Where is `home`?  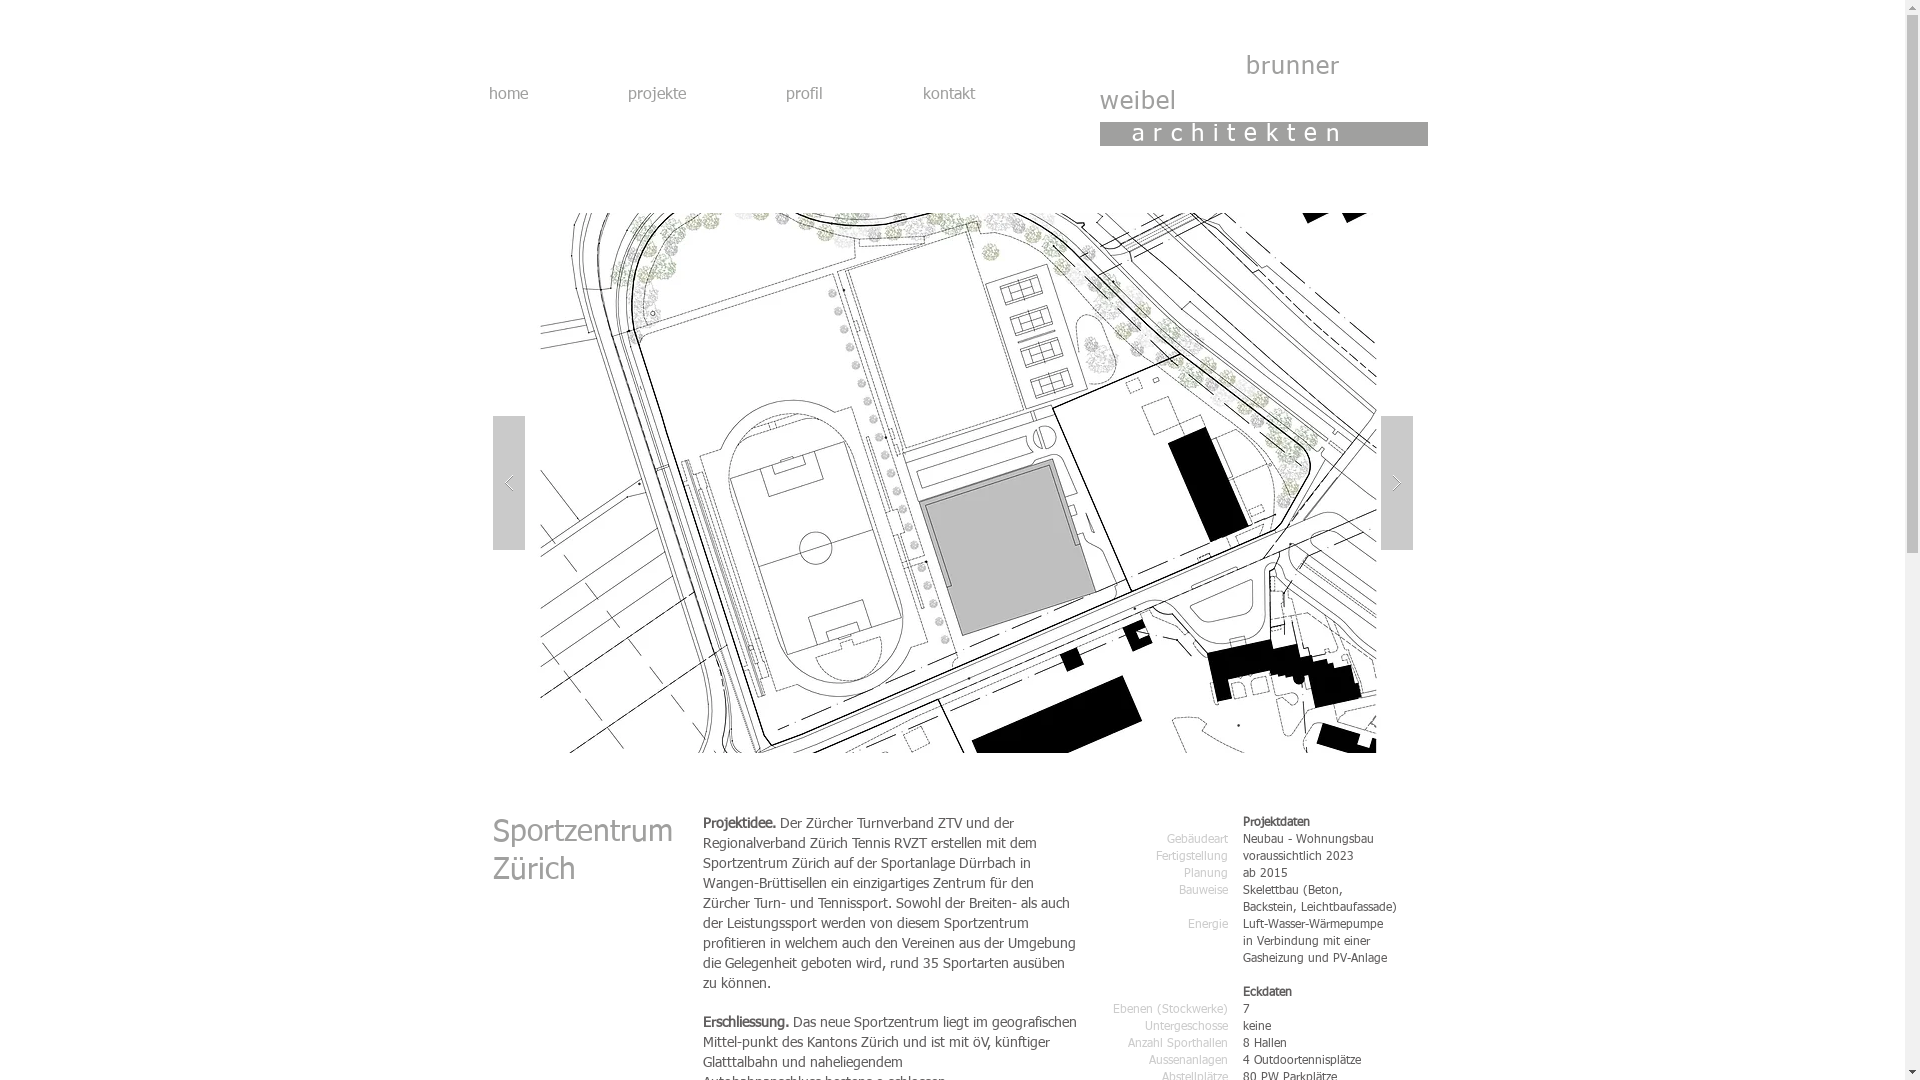
home is located at coordinates (544, 94).